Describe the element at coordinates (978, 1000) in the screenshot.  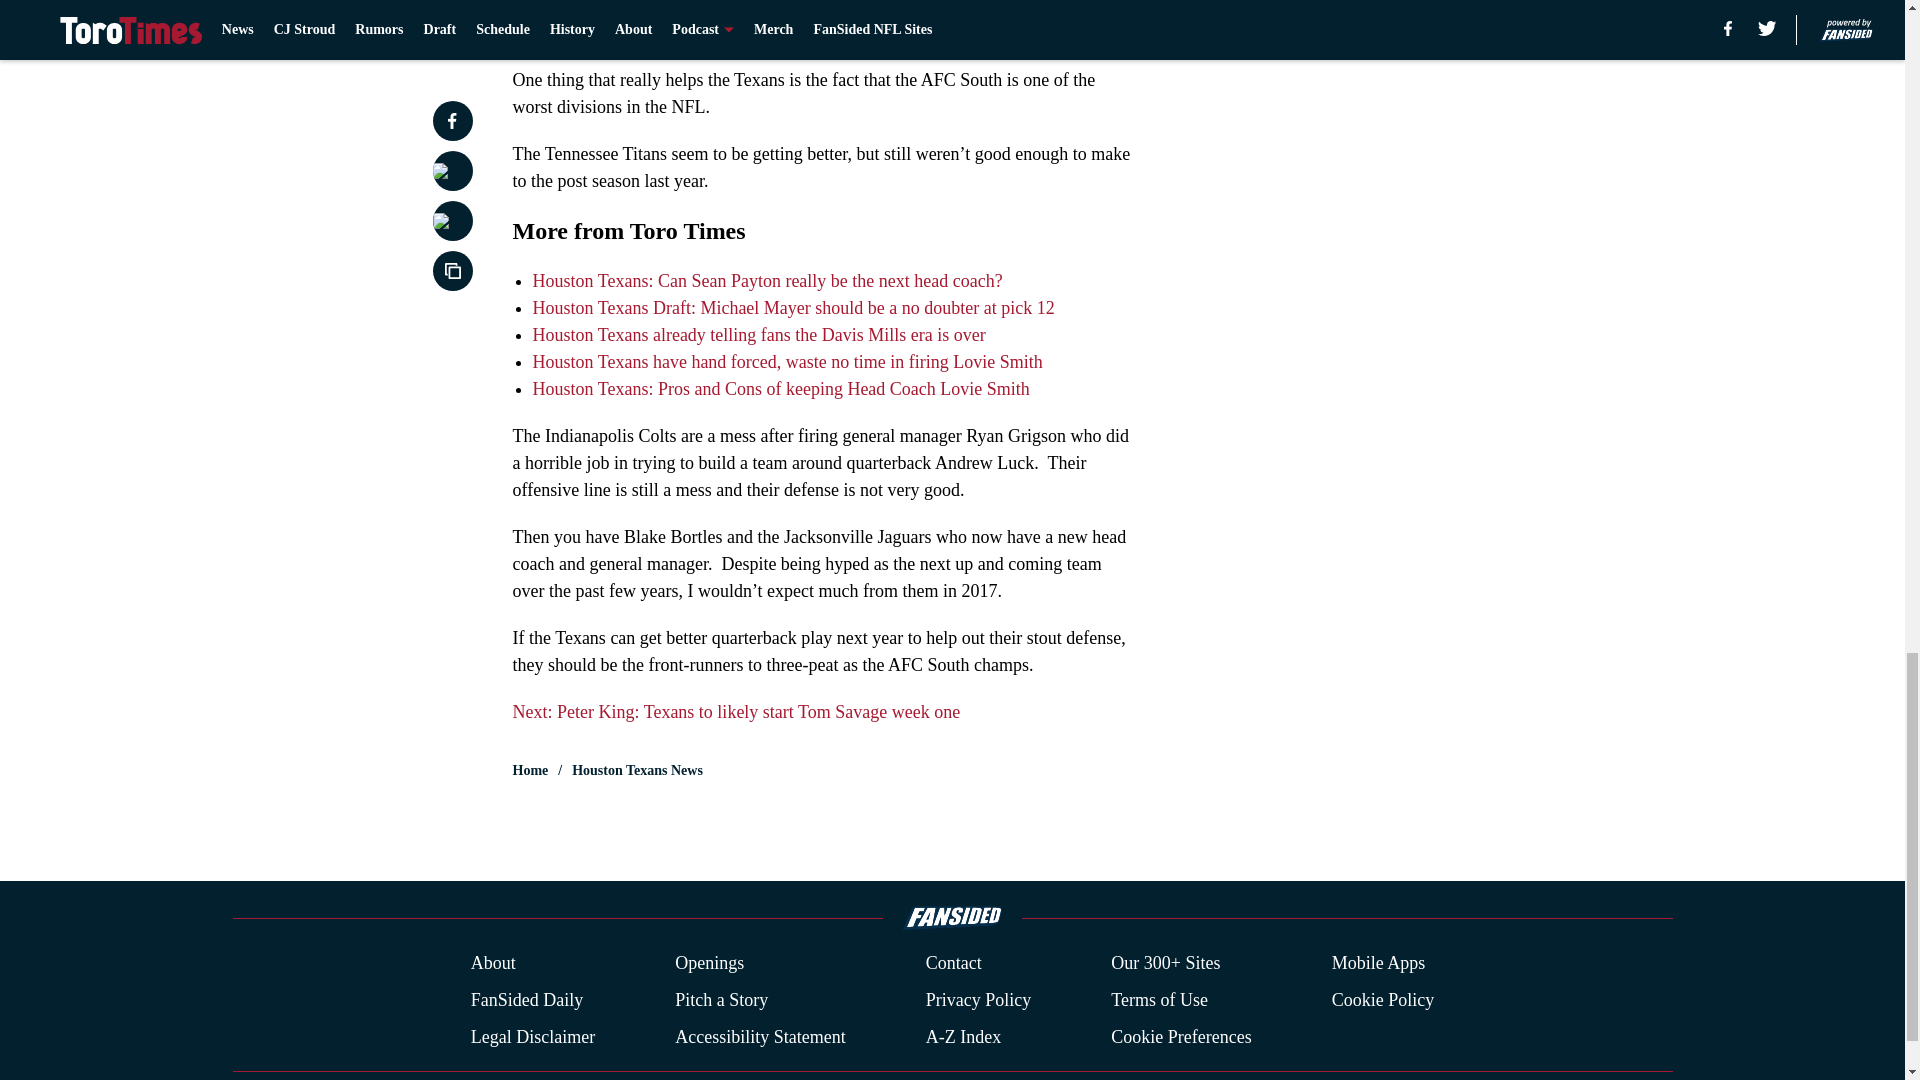
I see `Privacy Policy` at that location.